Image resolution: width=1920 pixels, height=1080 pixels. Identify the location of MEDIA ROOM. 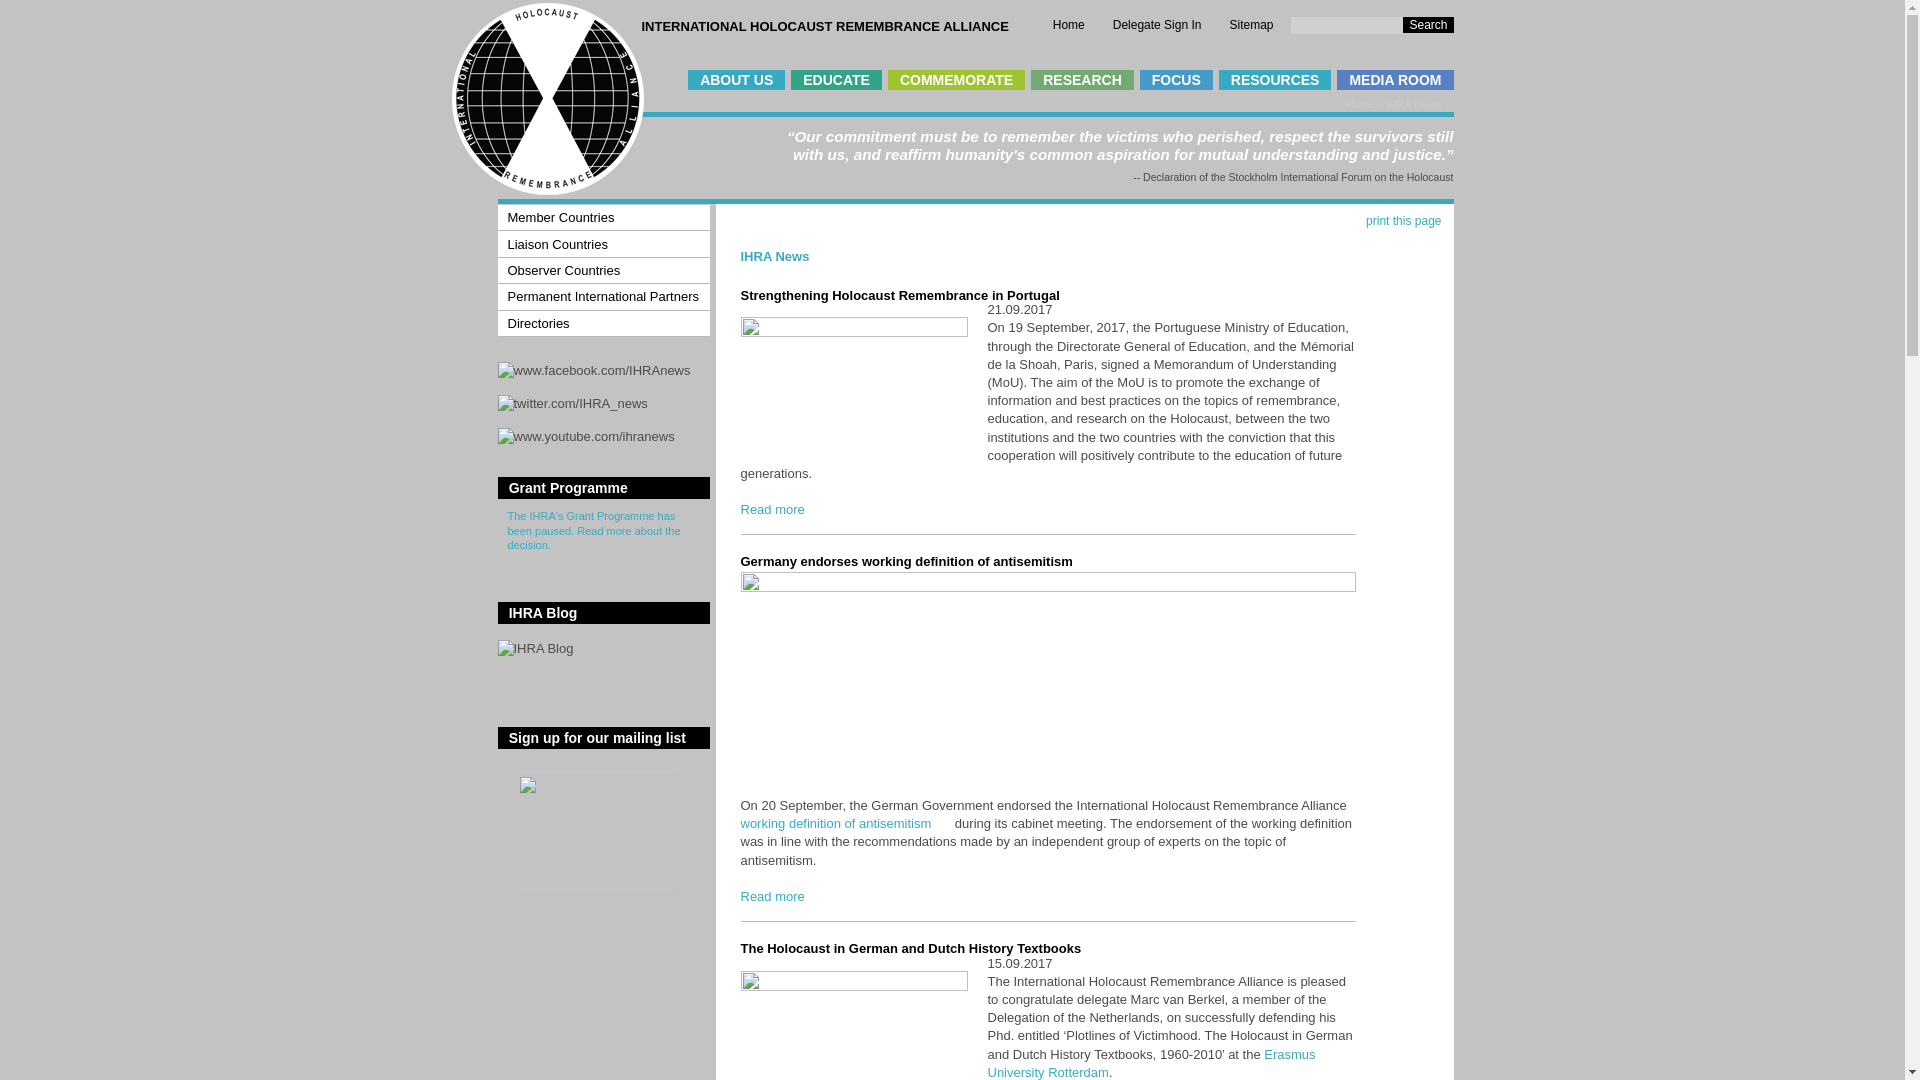
(1394, 80).